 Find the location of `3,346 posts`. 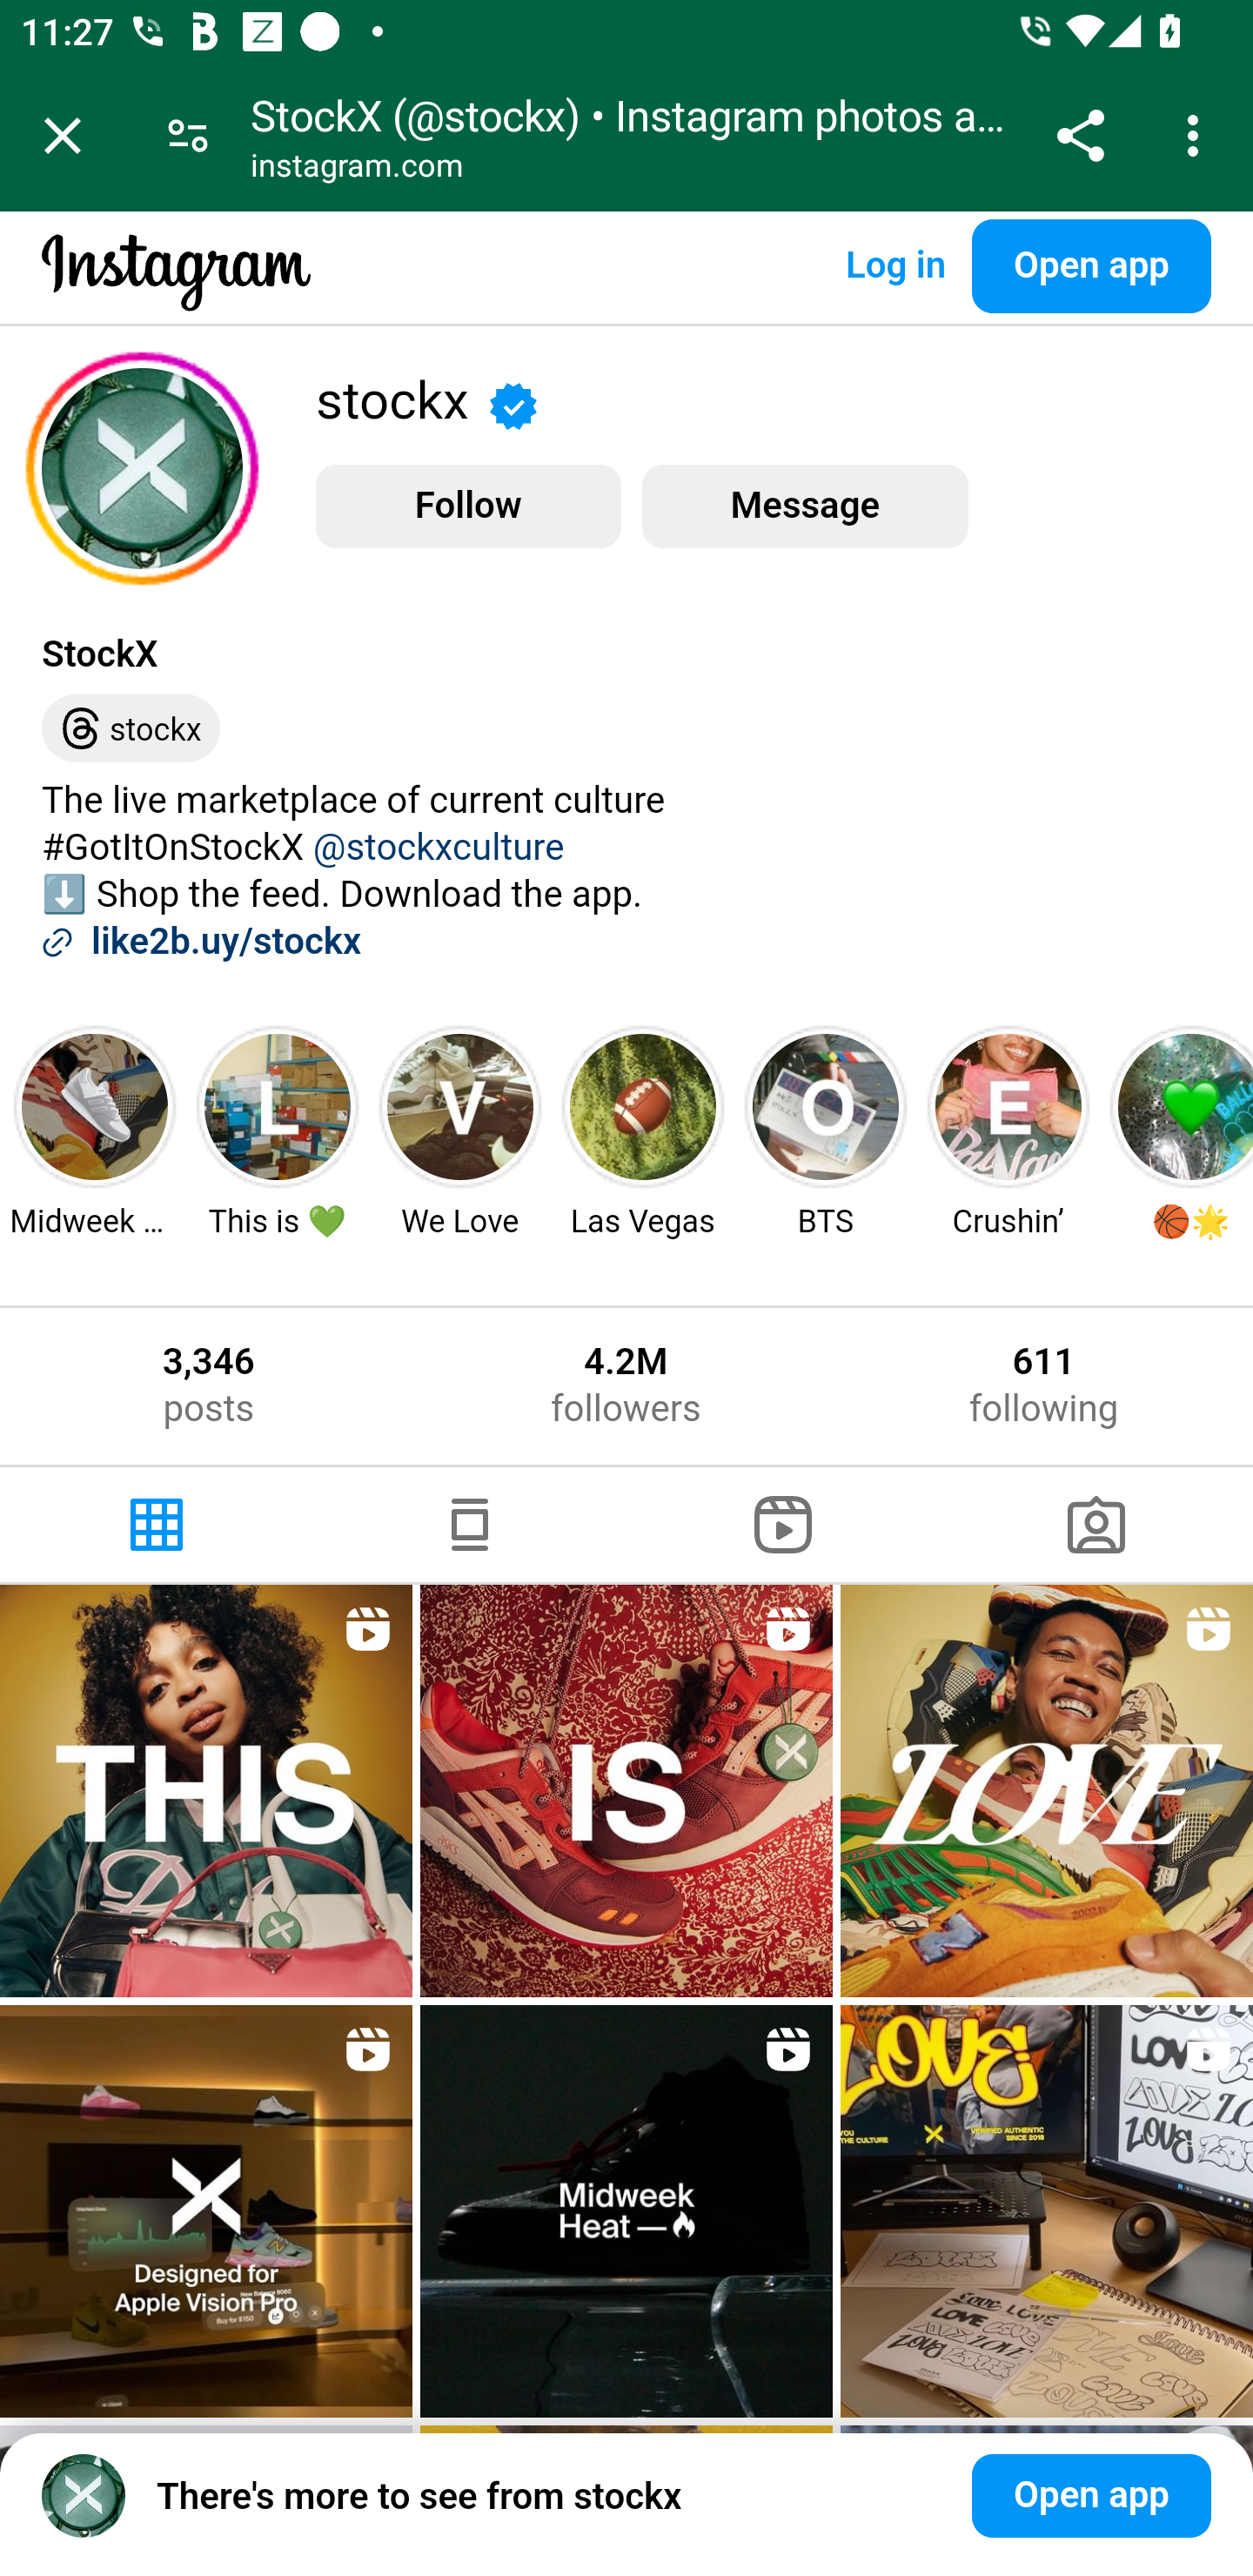

3,346 posts is located at coordinates (208, 1385).